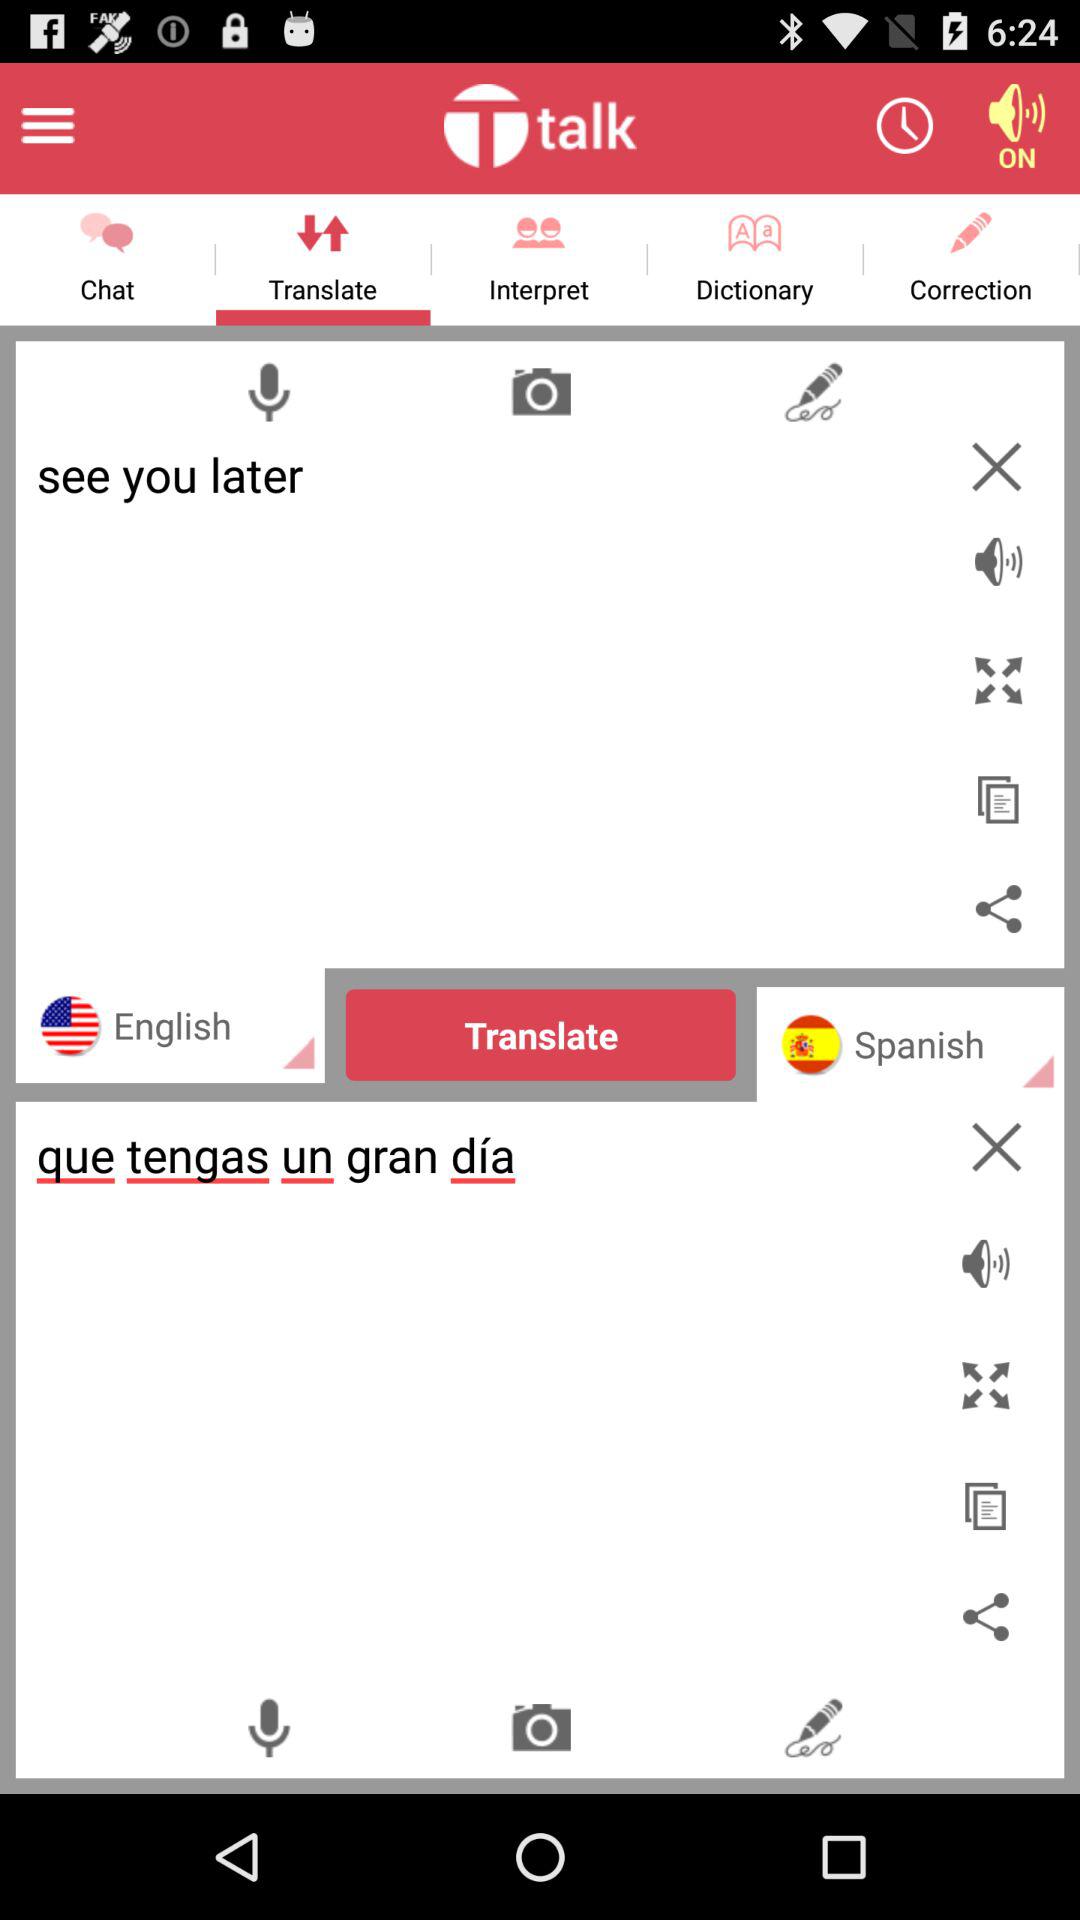 This screenshot has height=1920, width=1080. I want to click on add picture, so click(541, 392).